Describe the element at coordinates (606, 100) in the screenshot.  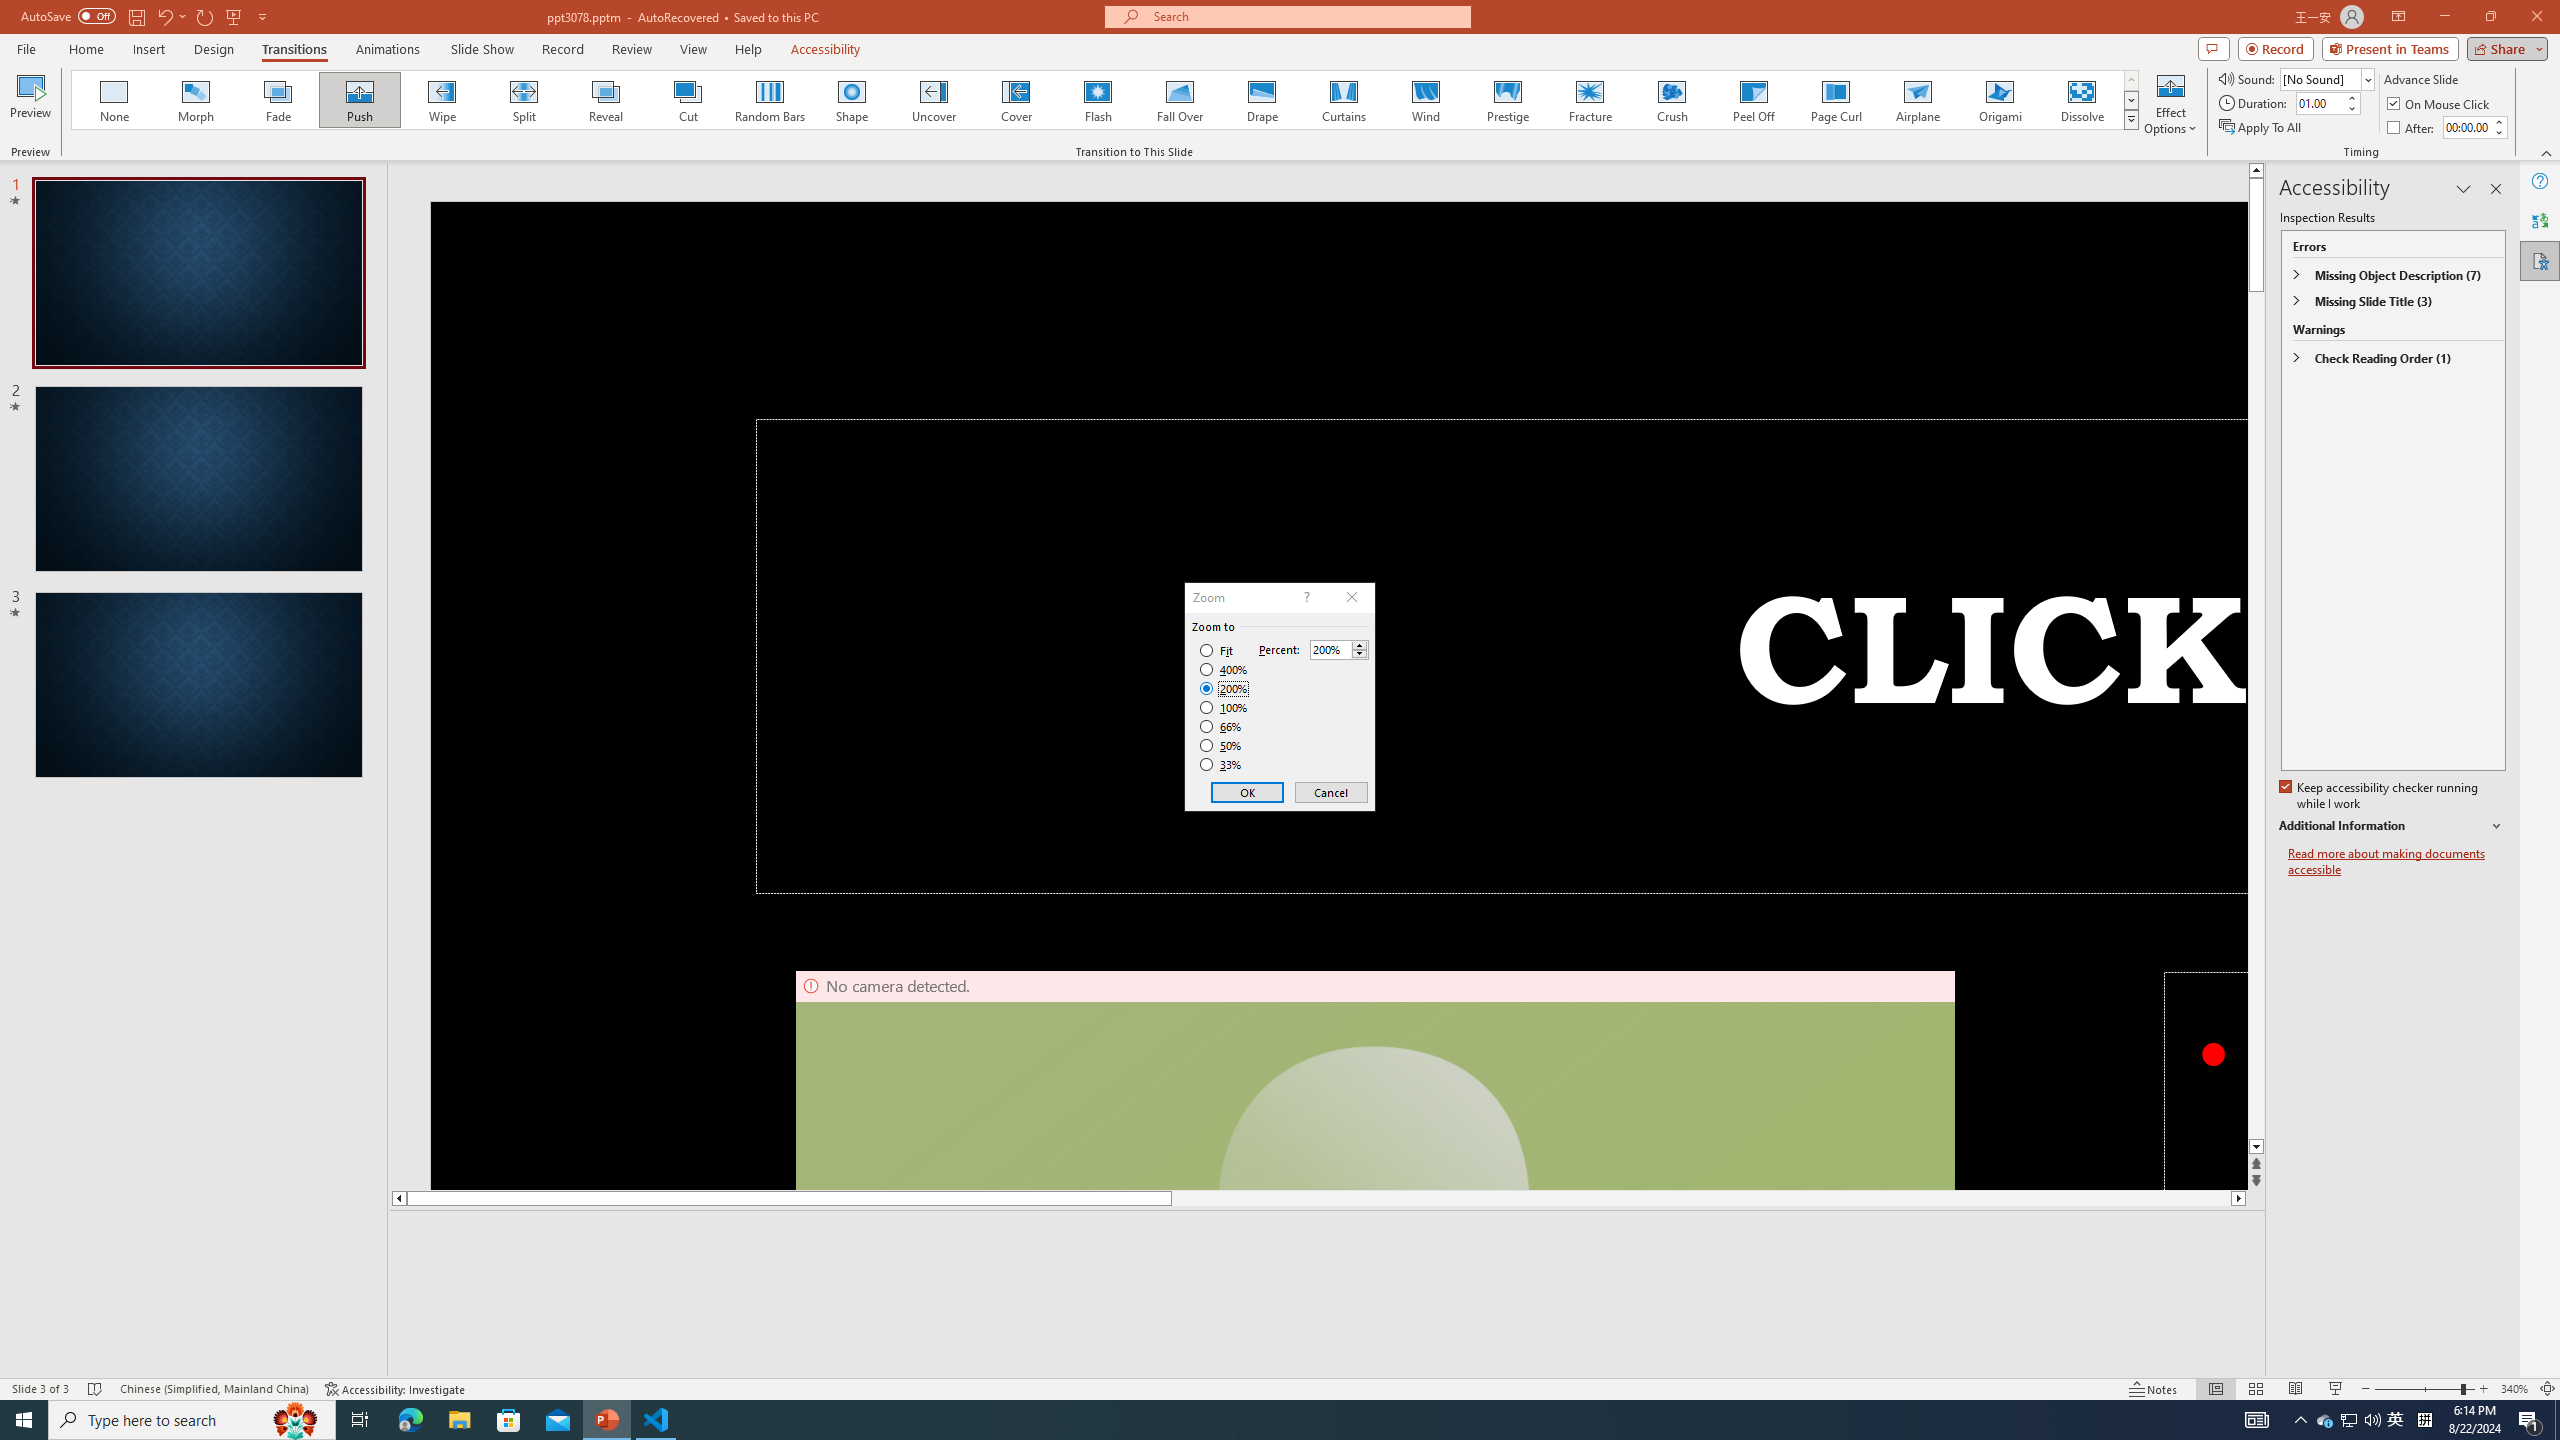
I see `Reveal` at that location.